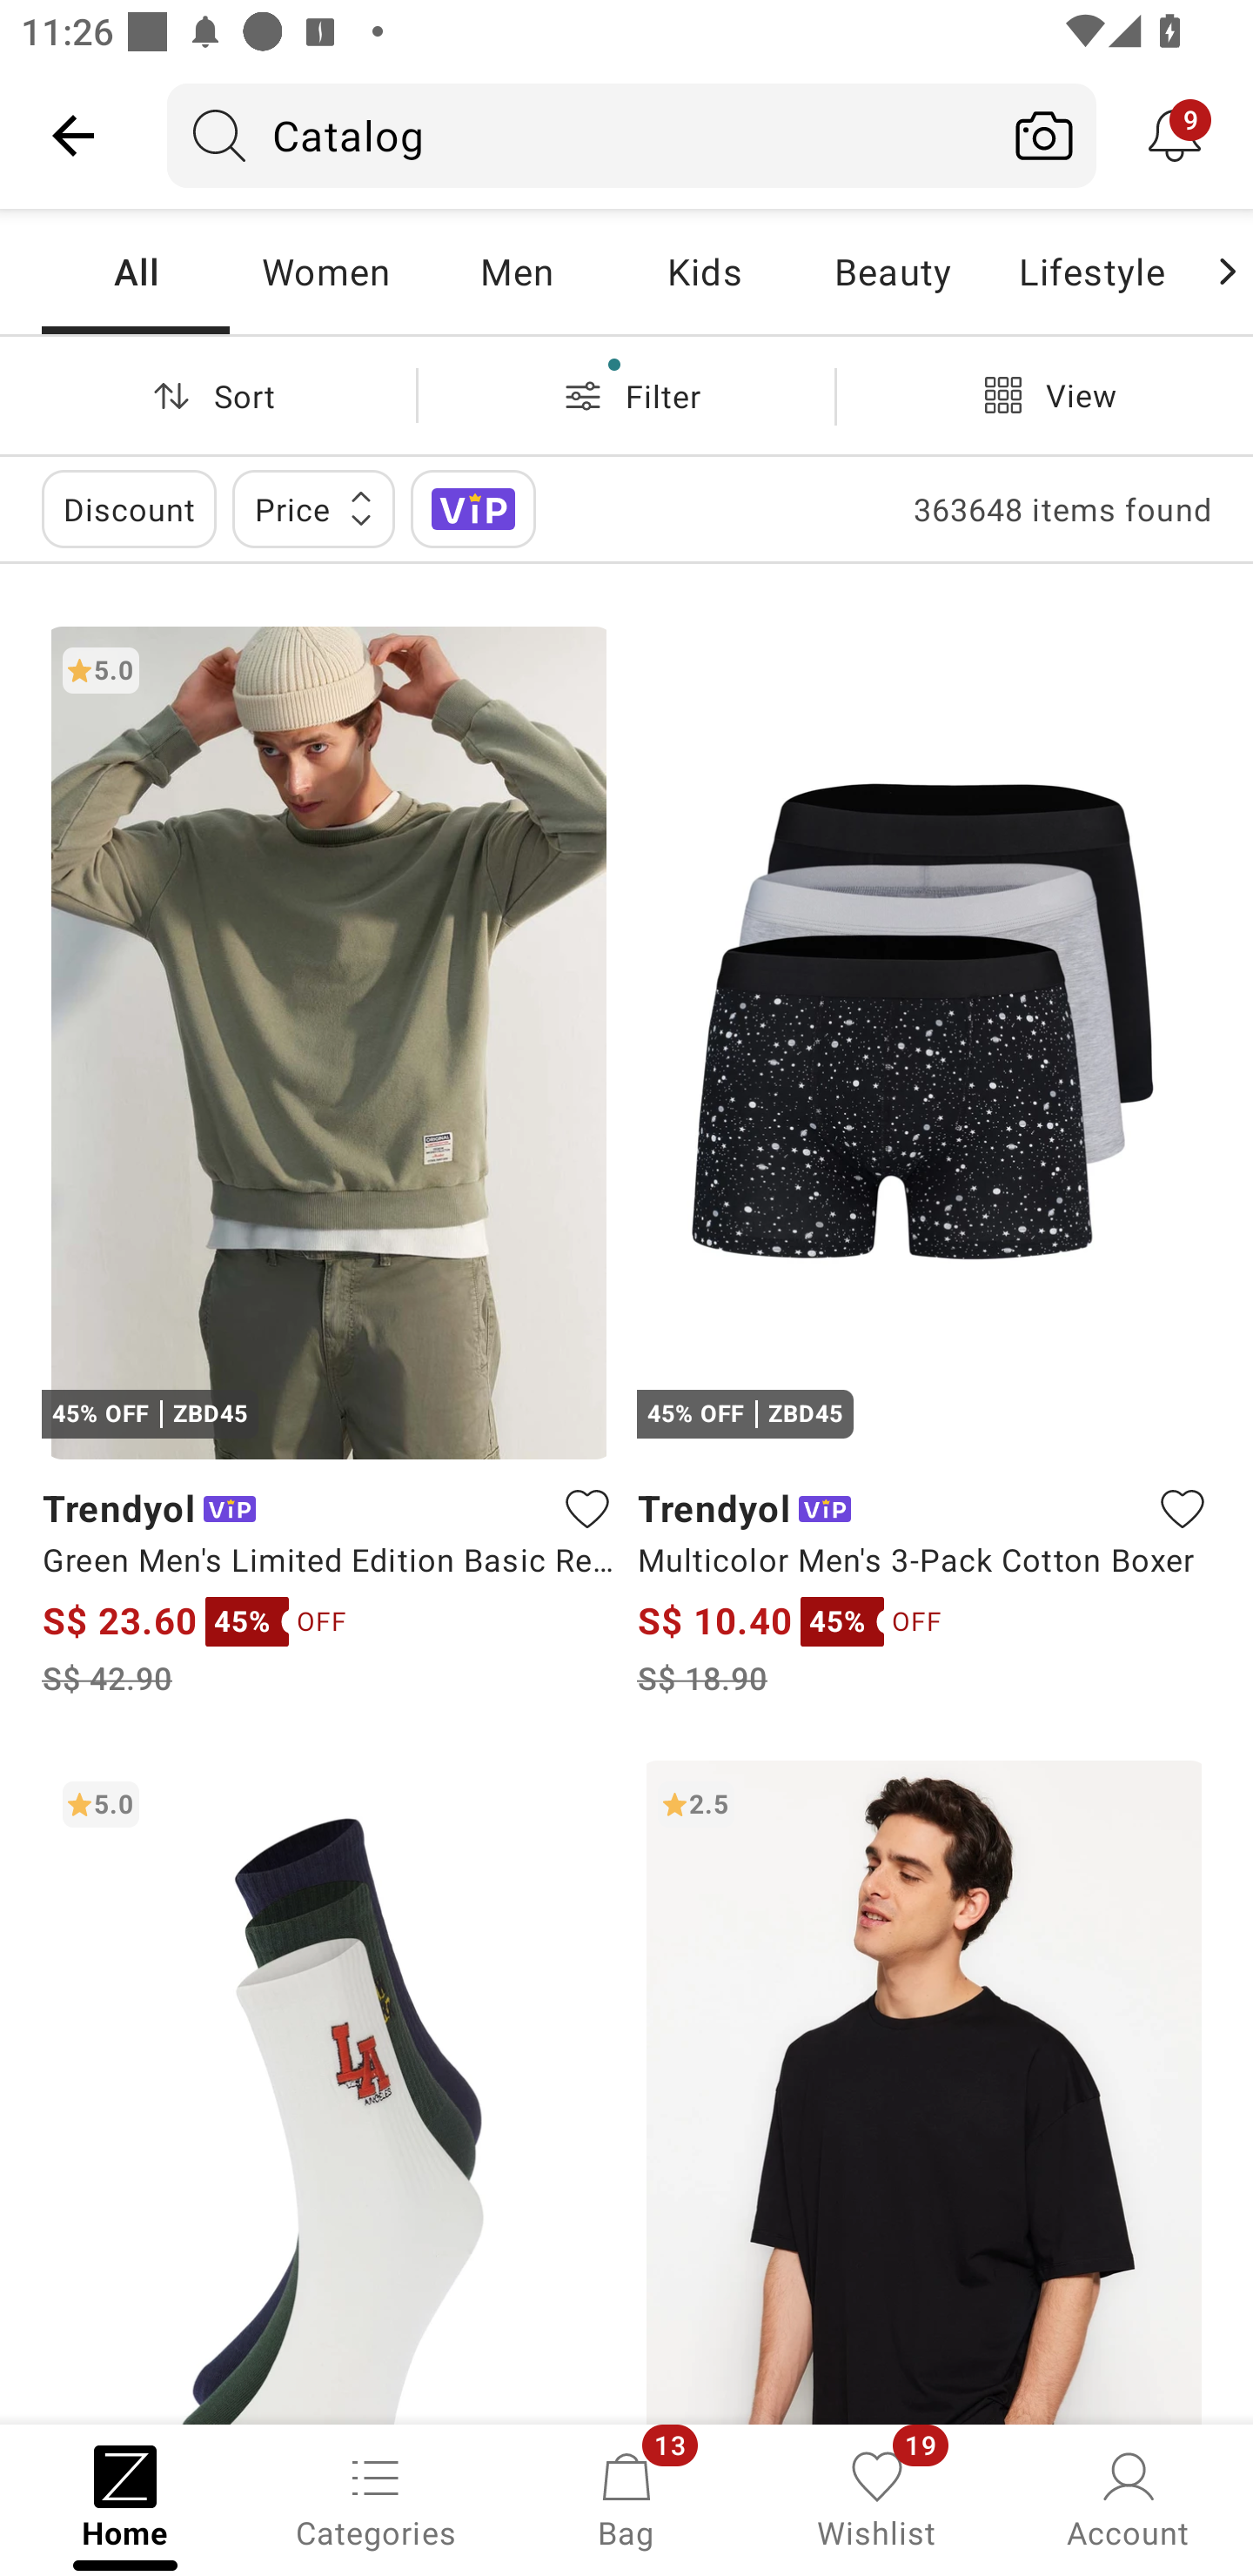 The image size is (1253, 2576). What do you see at coordinates (892, 272) in the screenshot?
I see `Beauty` at bounding box center [892, 272].